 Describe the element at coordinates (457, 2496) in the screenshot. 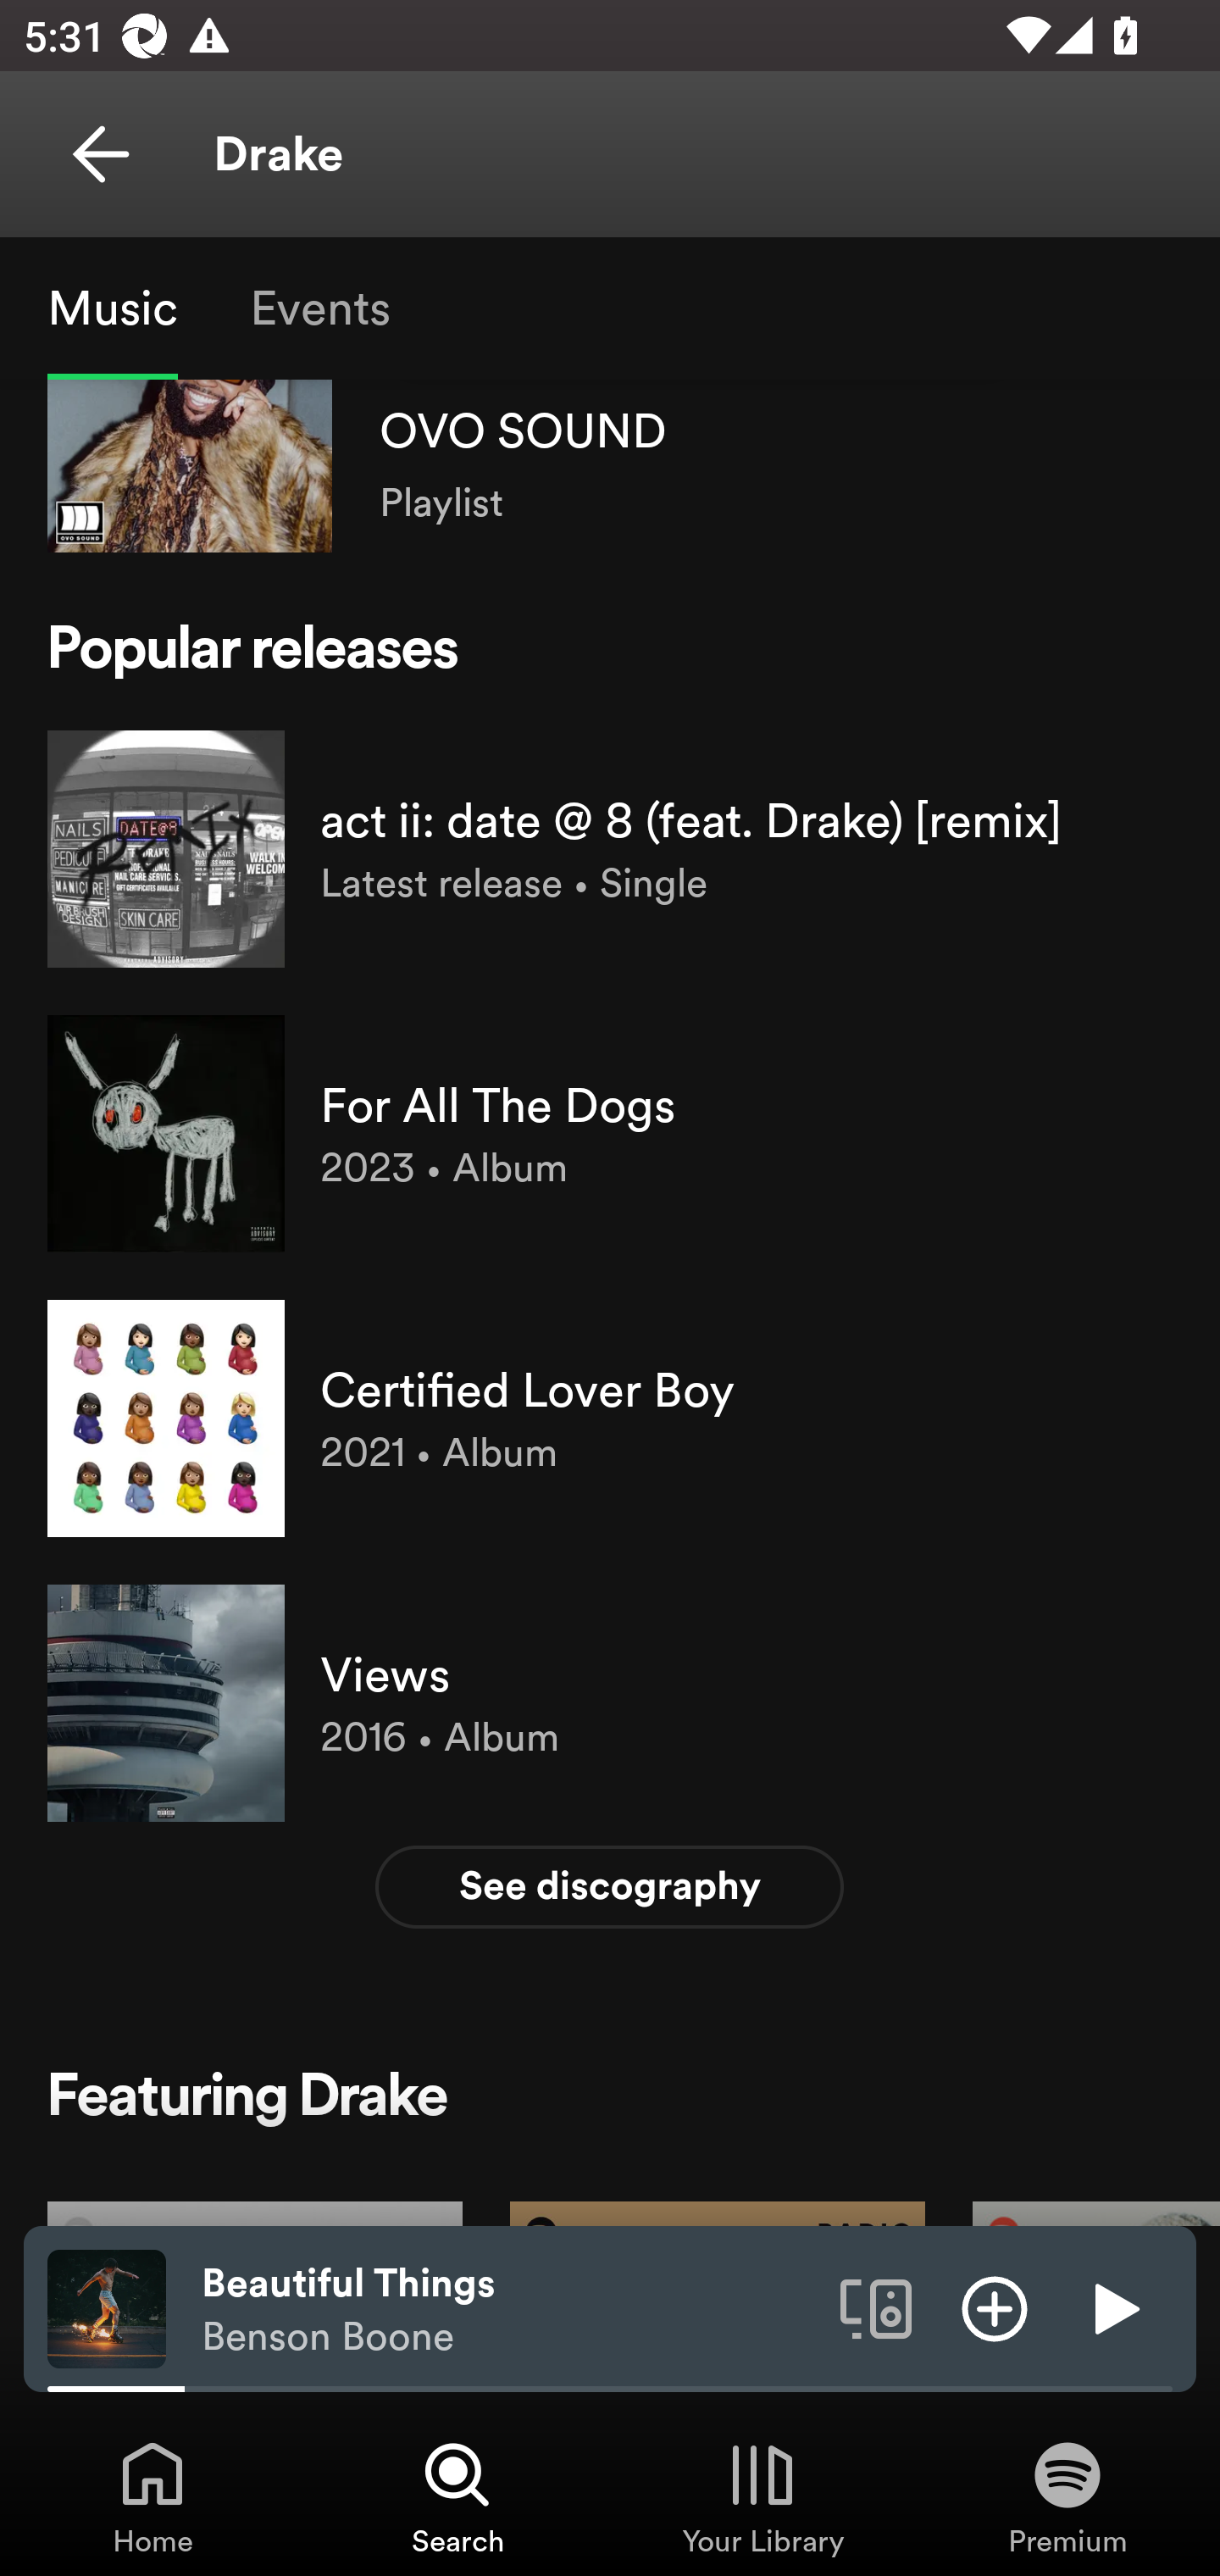

I see `Search, Tab 2 of 4 Search Search` at that location.